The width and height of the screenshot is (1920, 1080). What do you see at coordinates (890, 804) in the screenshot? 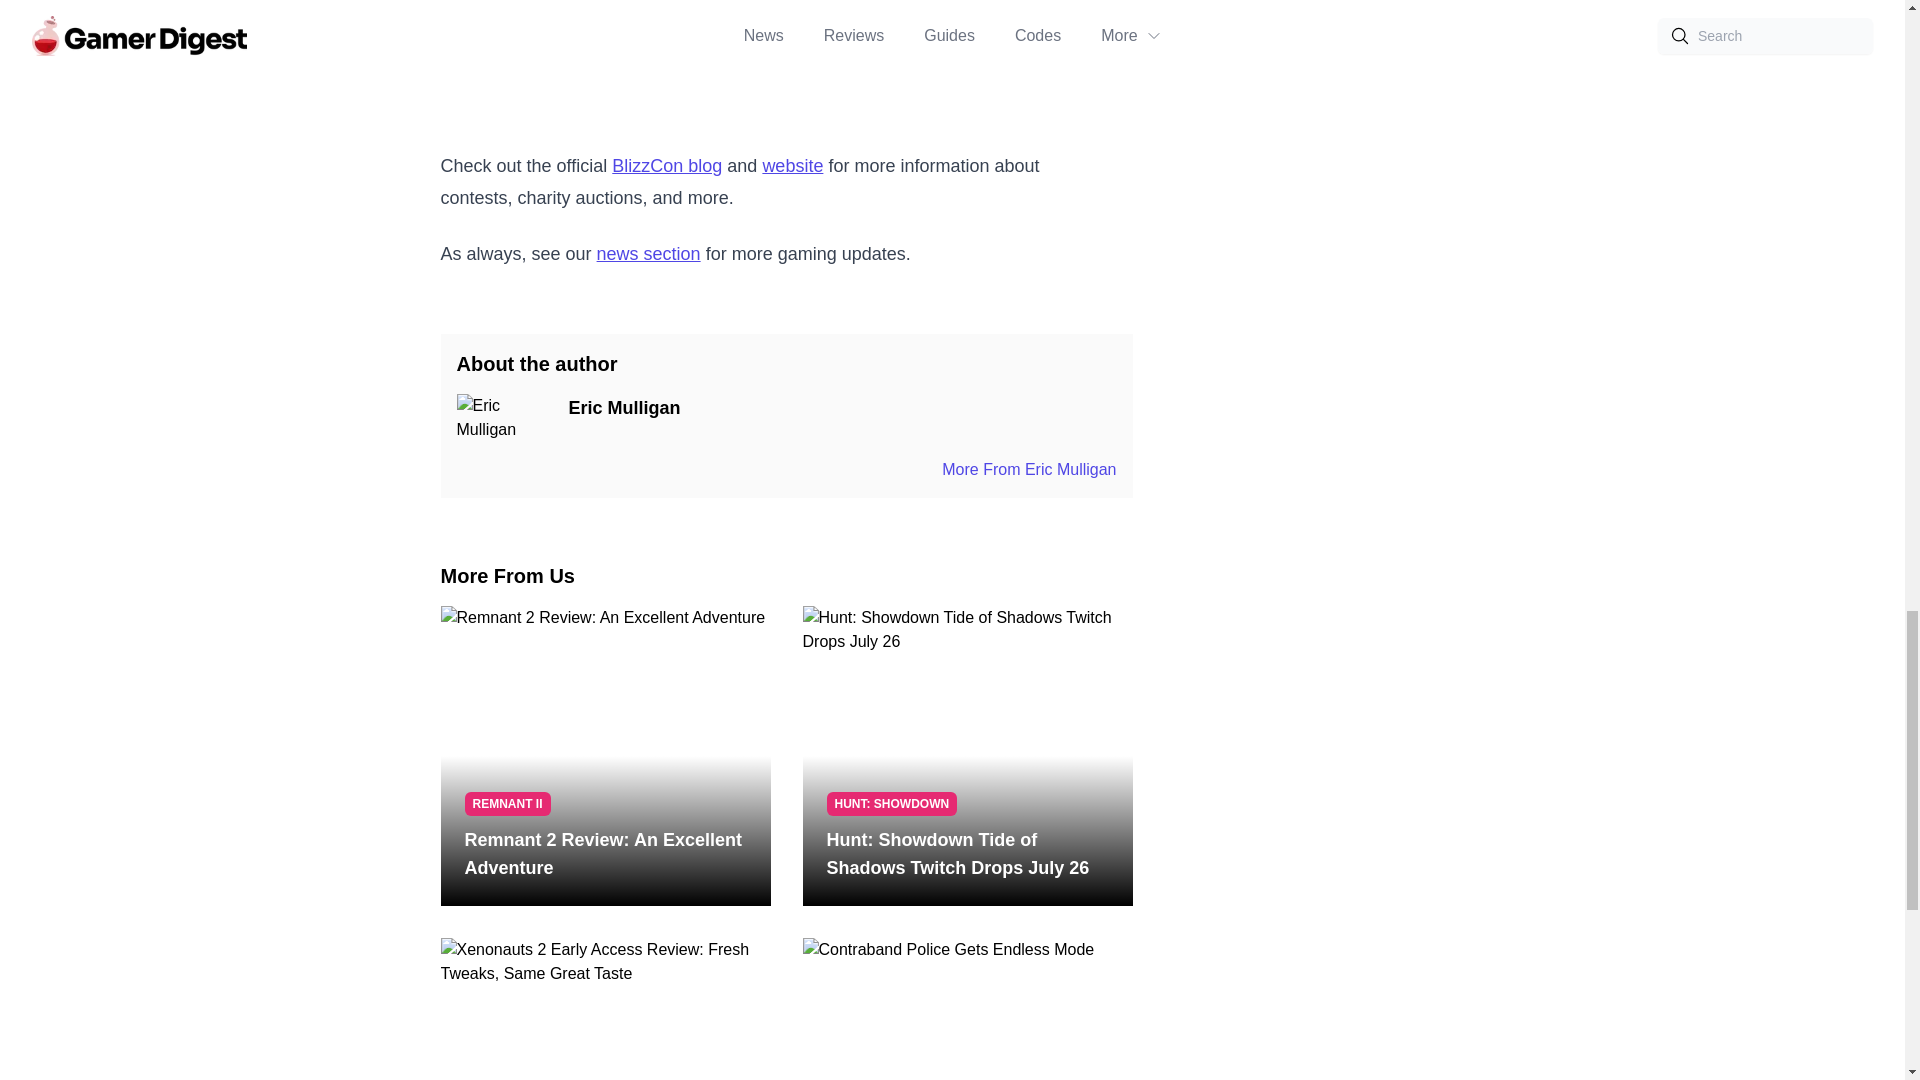
I see `HUNT: SHOWDOWN` at bounding box center [890, 804].